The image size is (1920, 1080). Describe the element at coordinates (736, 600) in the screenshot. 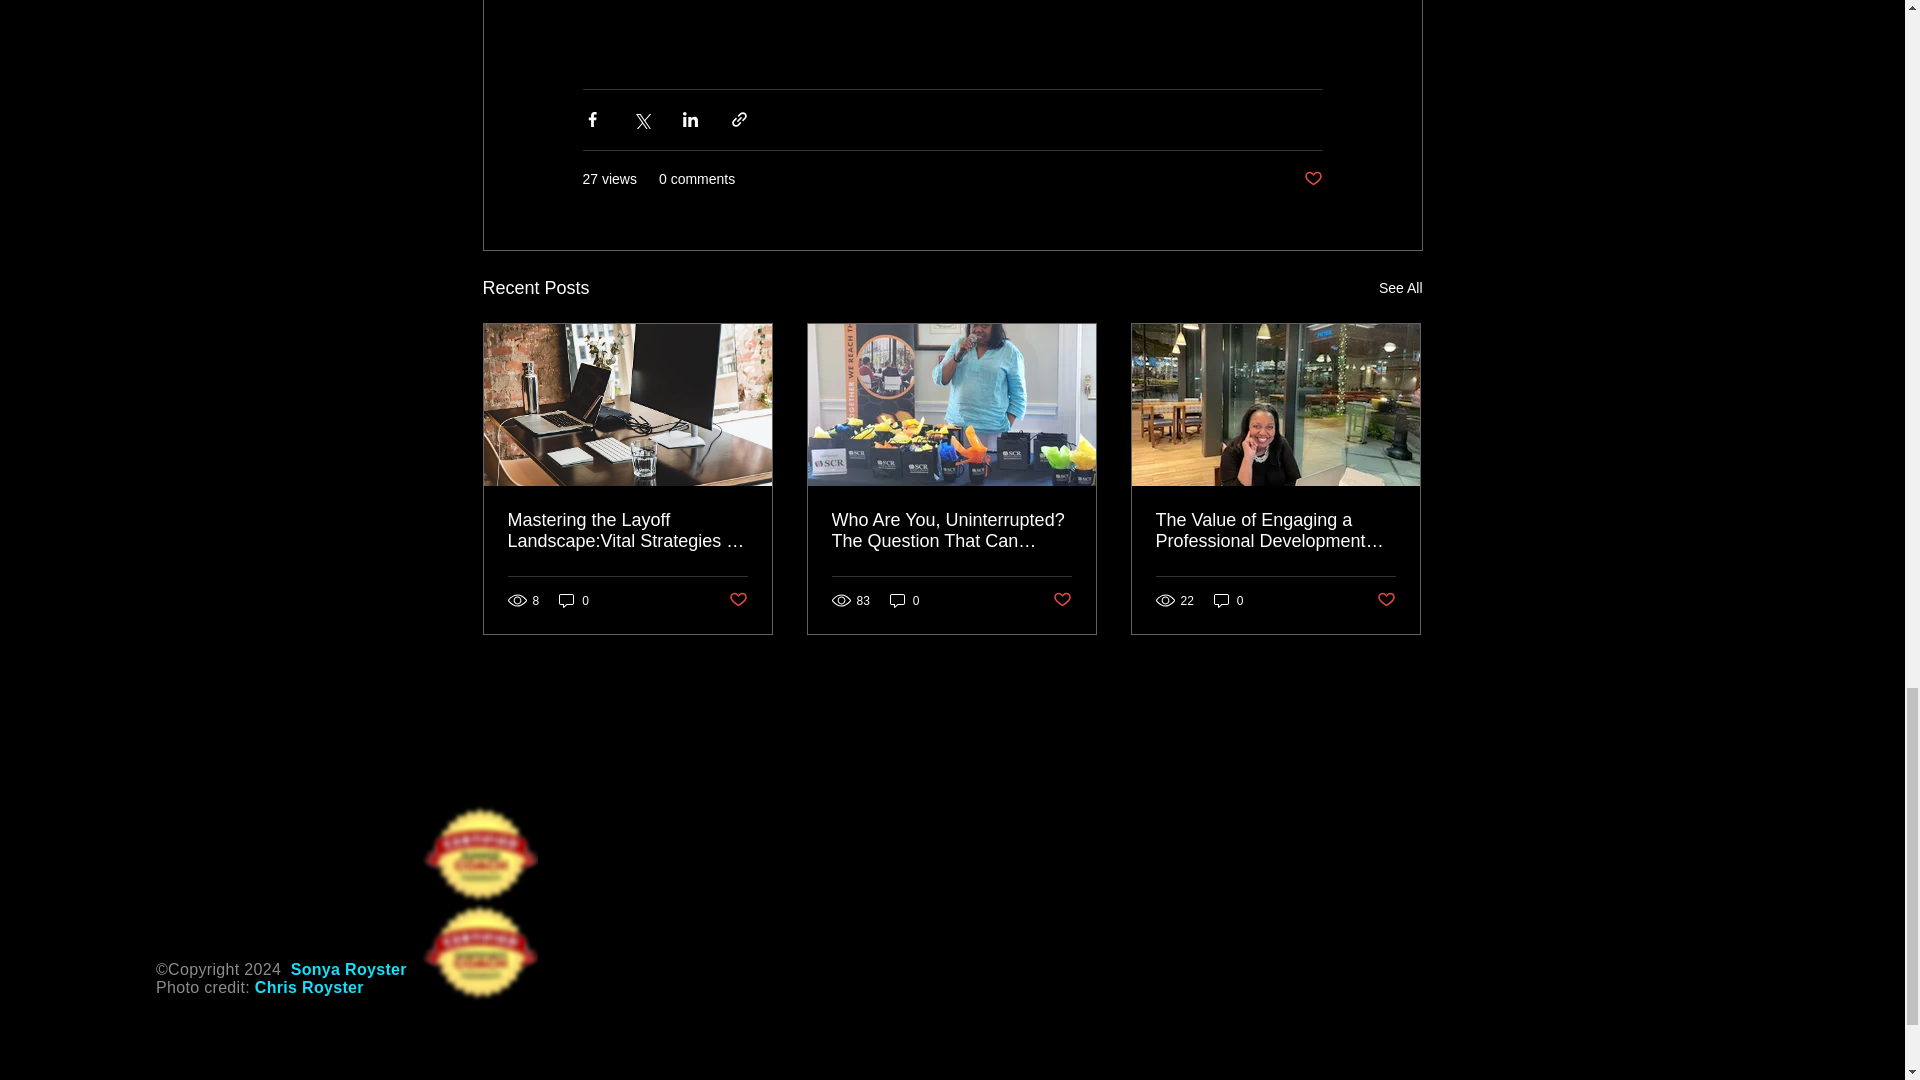

I see `Post not marked as liked` at that location.